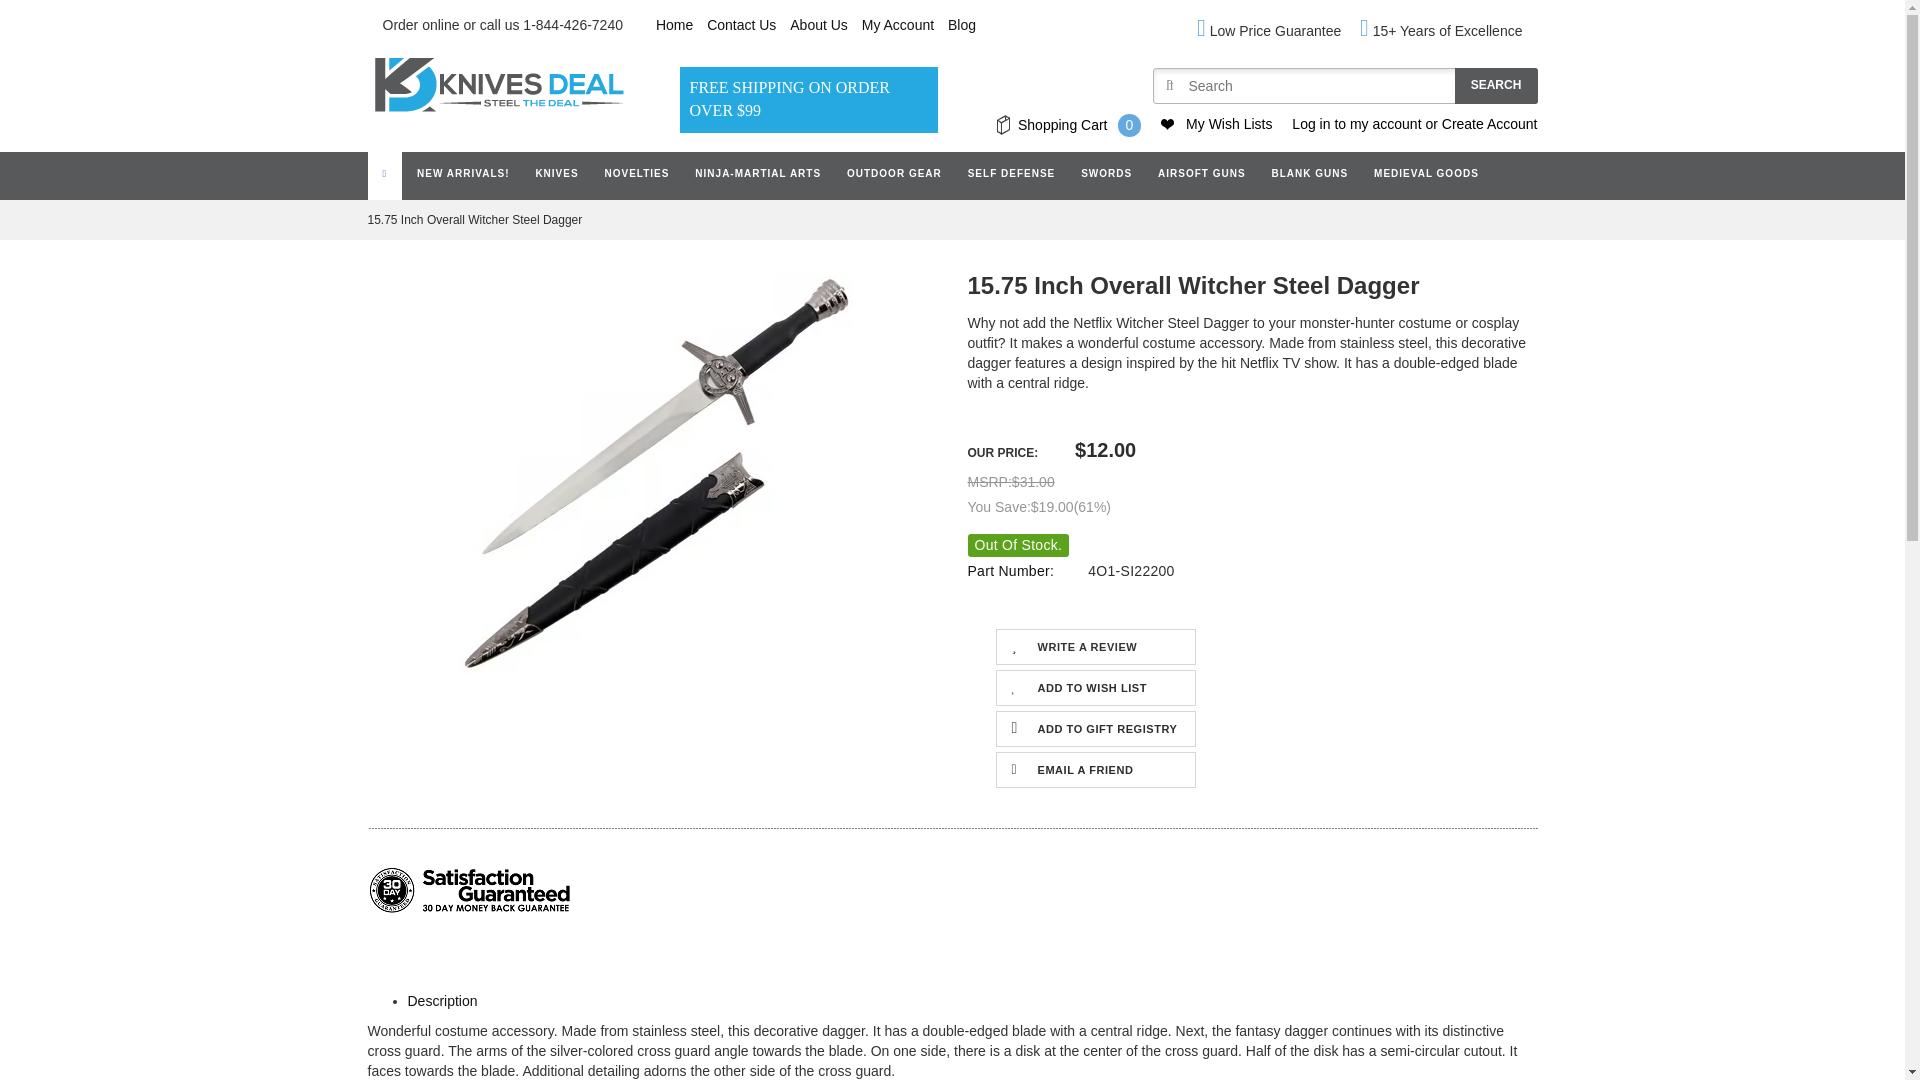 The width and height of the screenshot is (1920, 1080). What do you see at coordinates (898, 25) in the screenshot?
I see `My Account` at bounding box center [898, 25].